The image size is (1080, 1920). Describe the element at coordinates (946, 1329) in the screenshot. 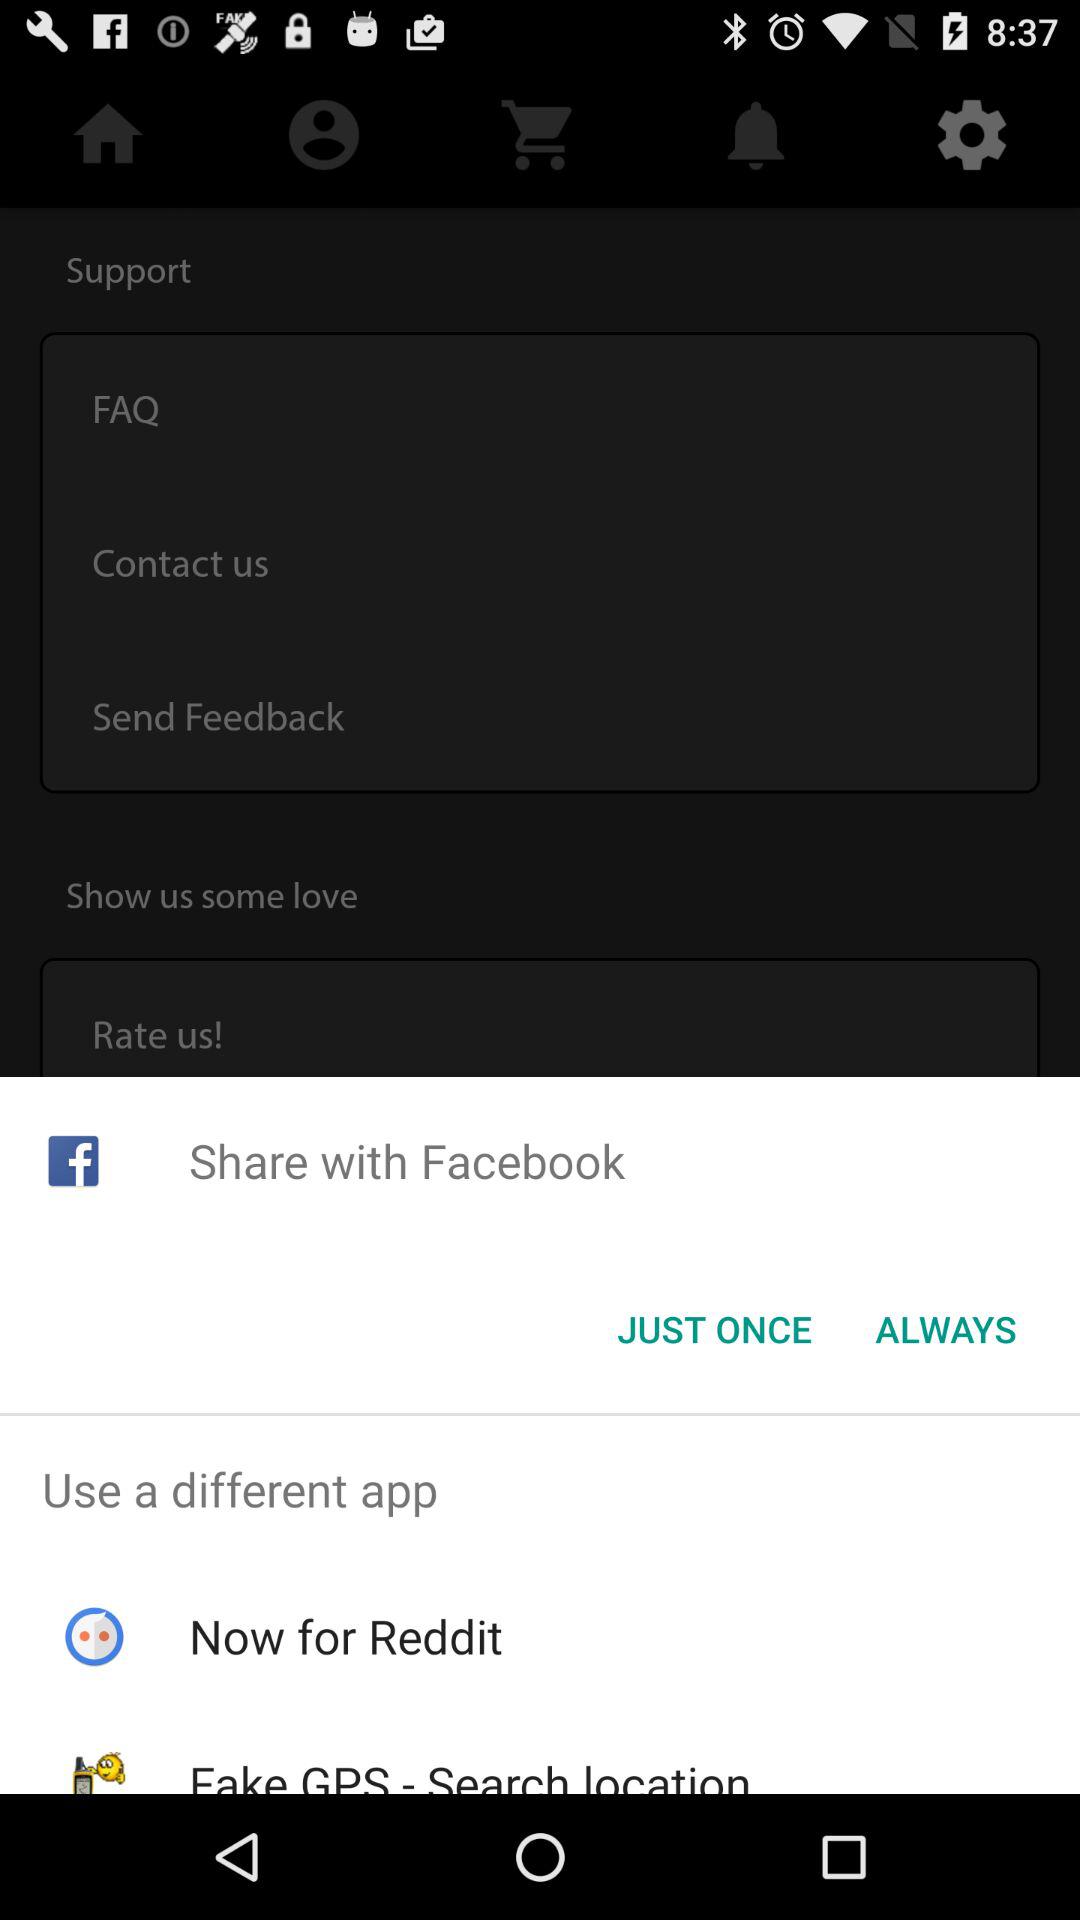

I see `tap the always button` at that location.